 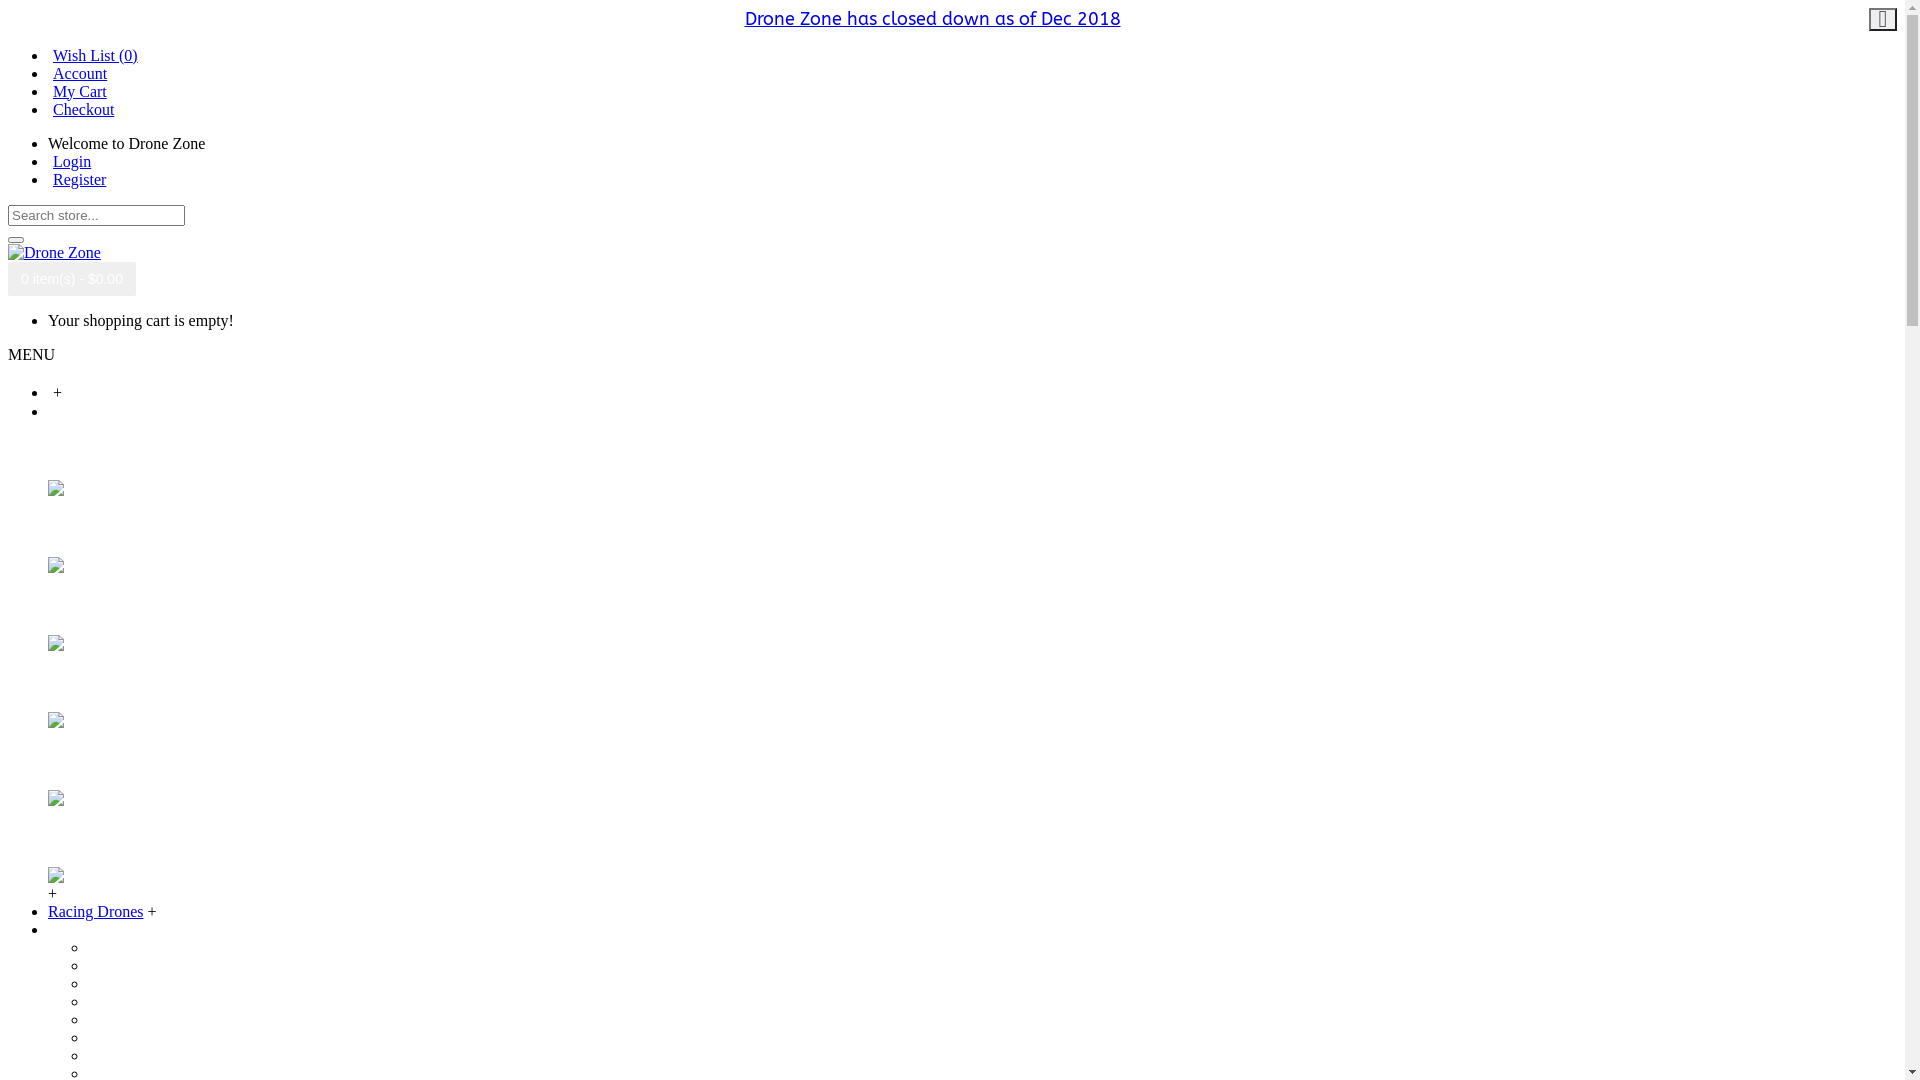 I want to click on Phantom 4, so click(x=92, y=682).